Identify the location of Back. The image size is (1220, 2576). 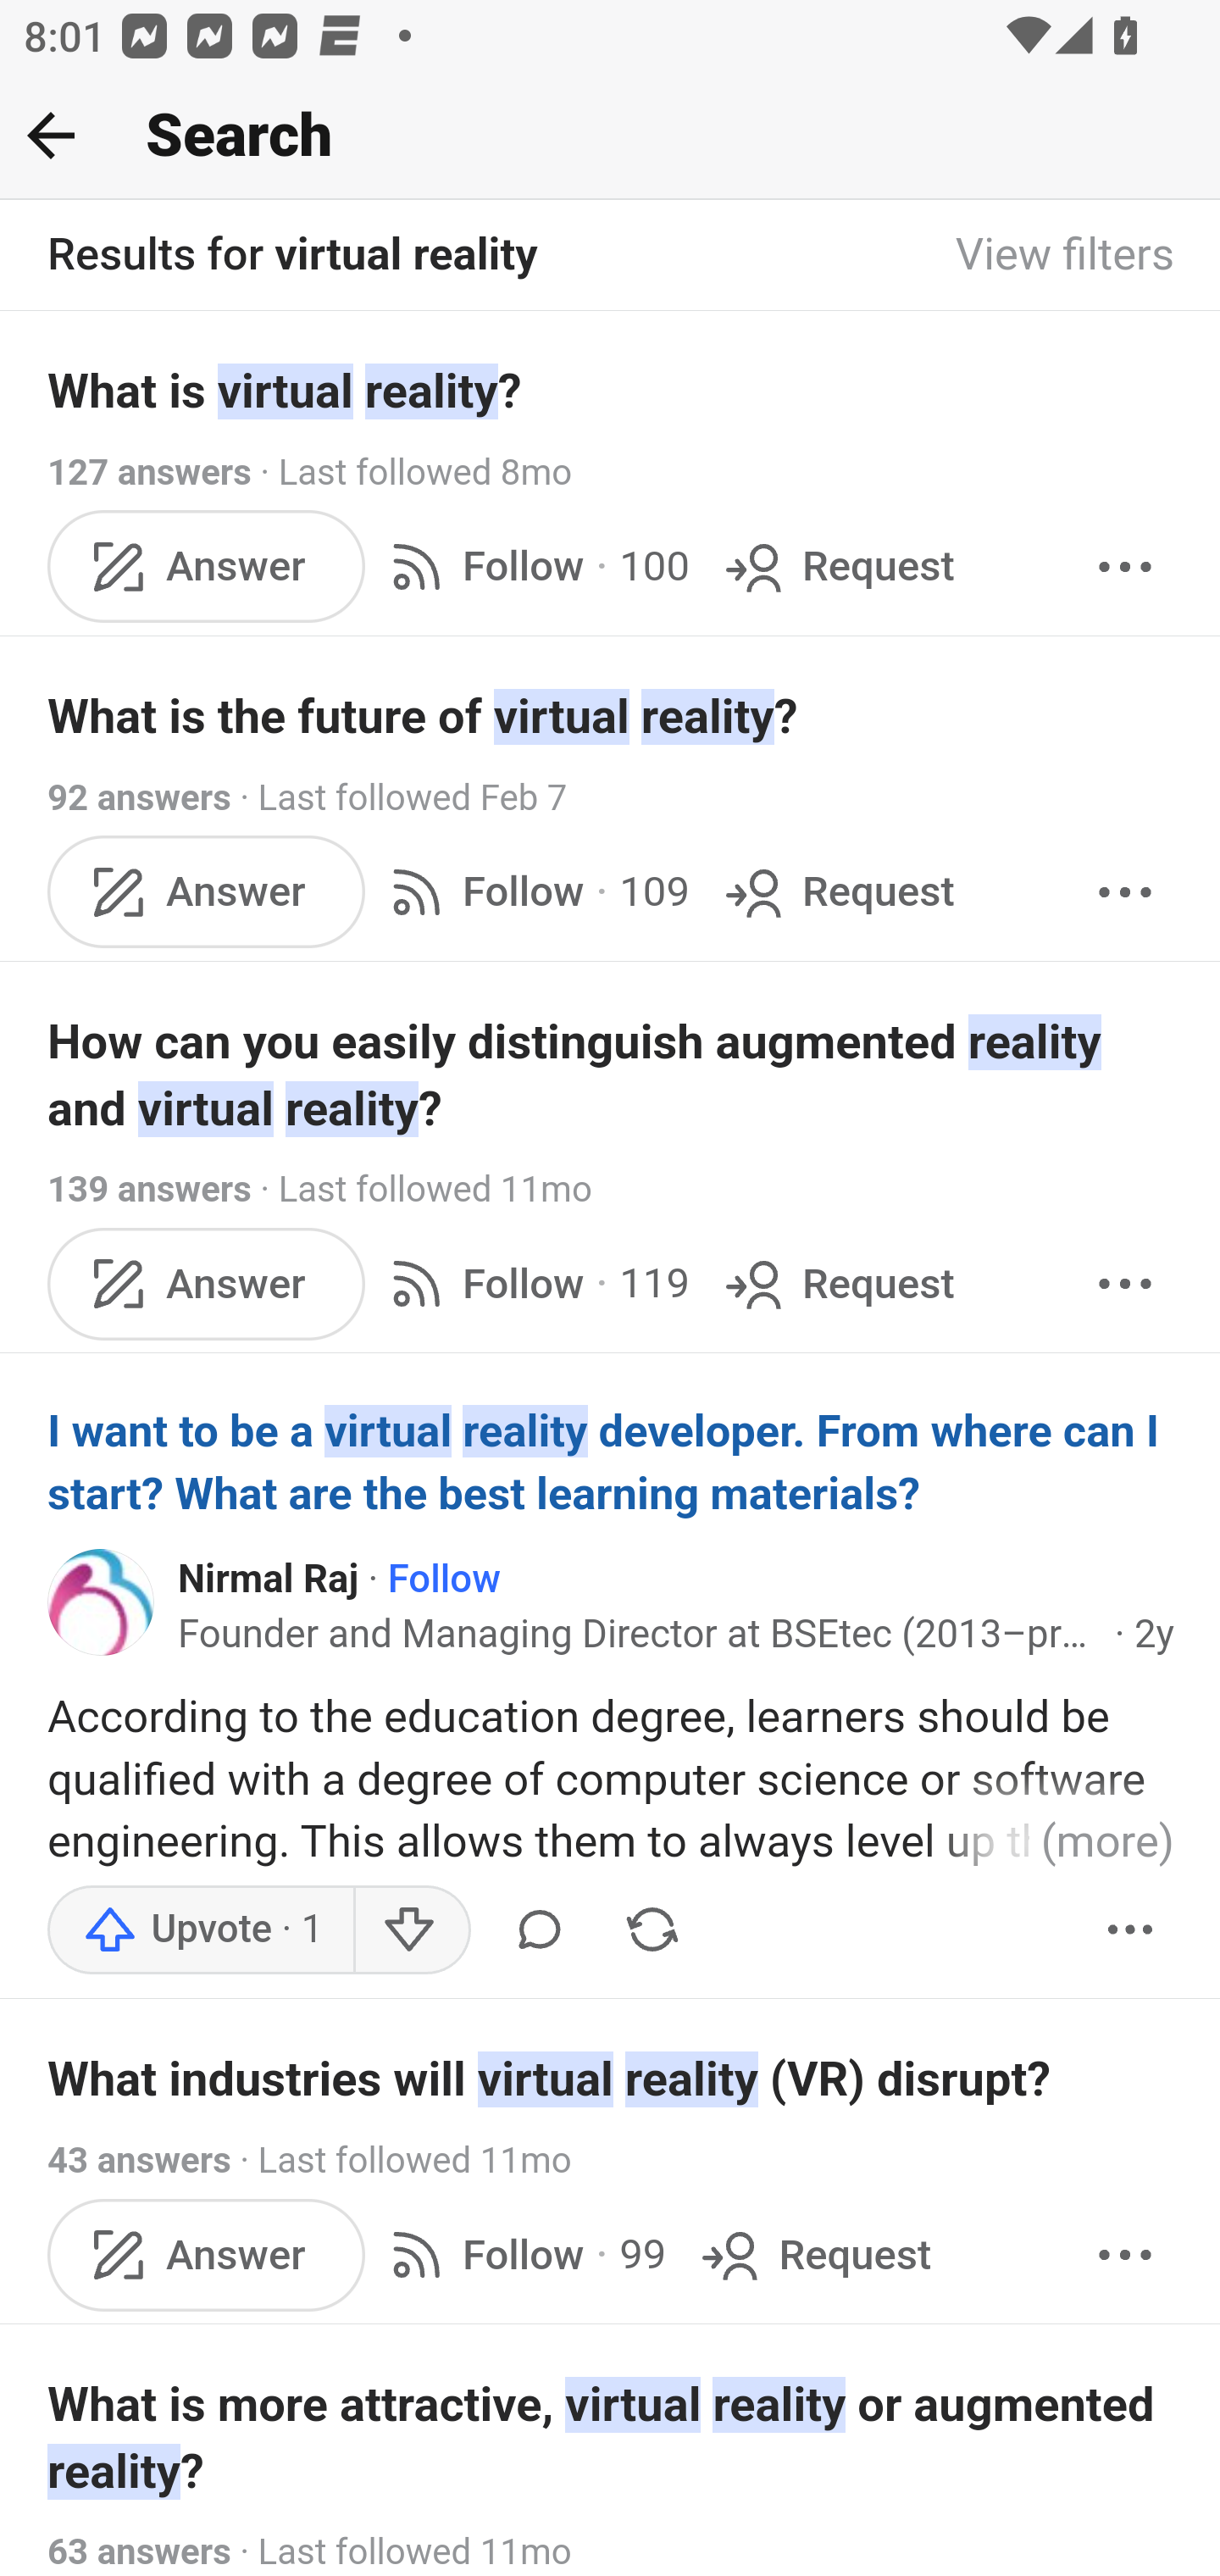
(51, 135).